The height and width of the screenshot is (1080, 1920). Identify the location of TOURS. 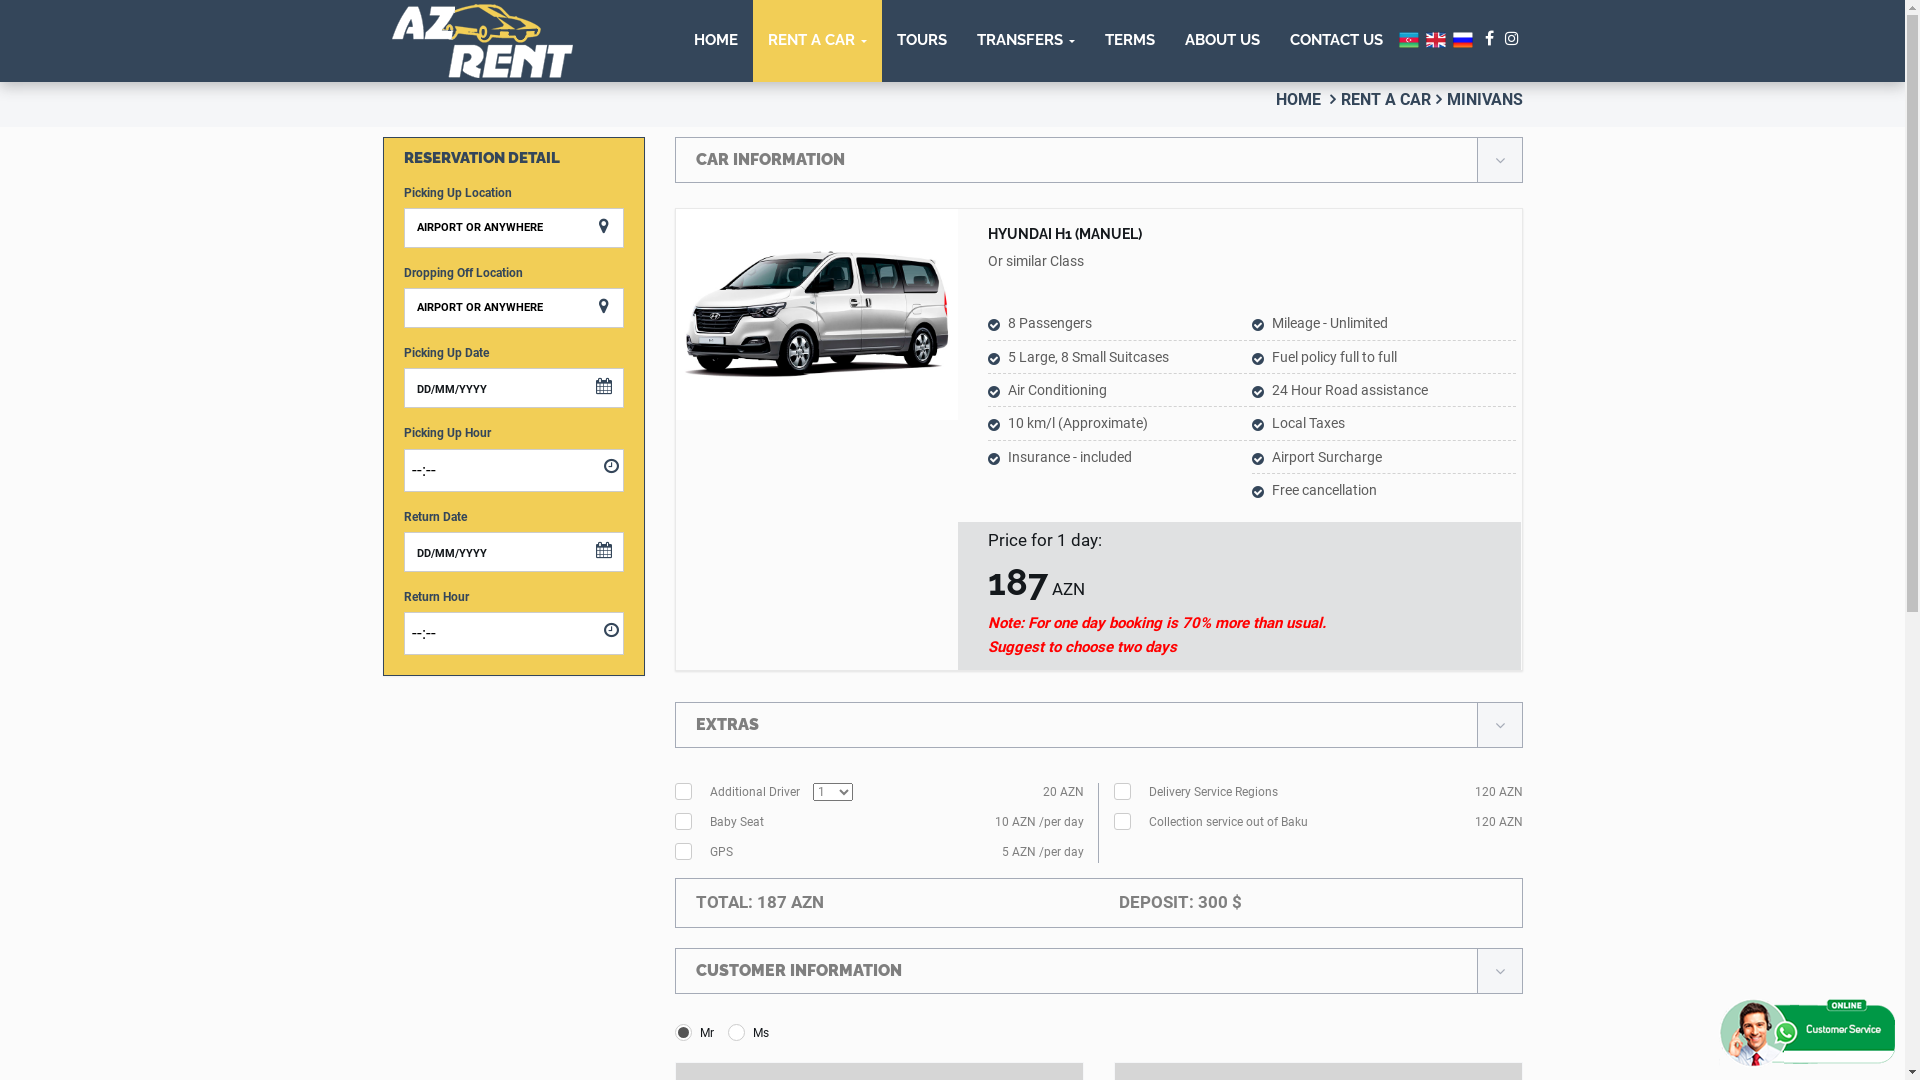
(922, 41).